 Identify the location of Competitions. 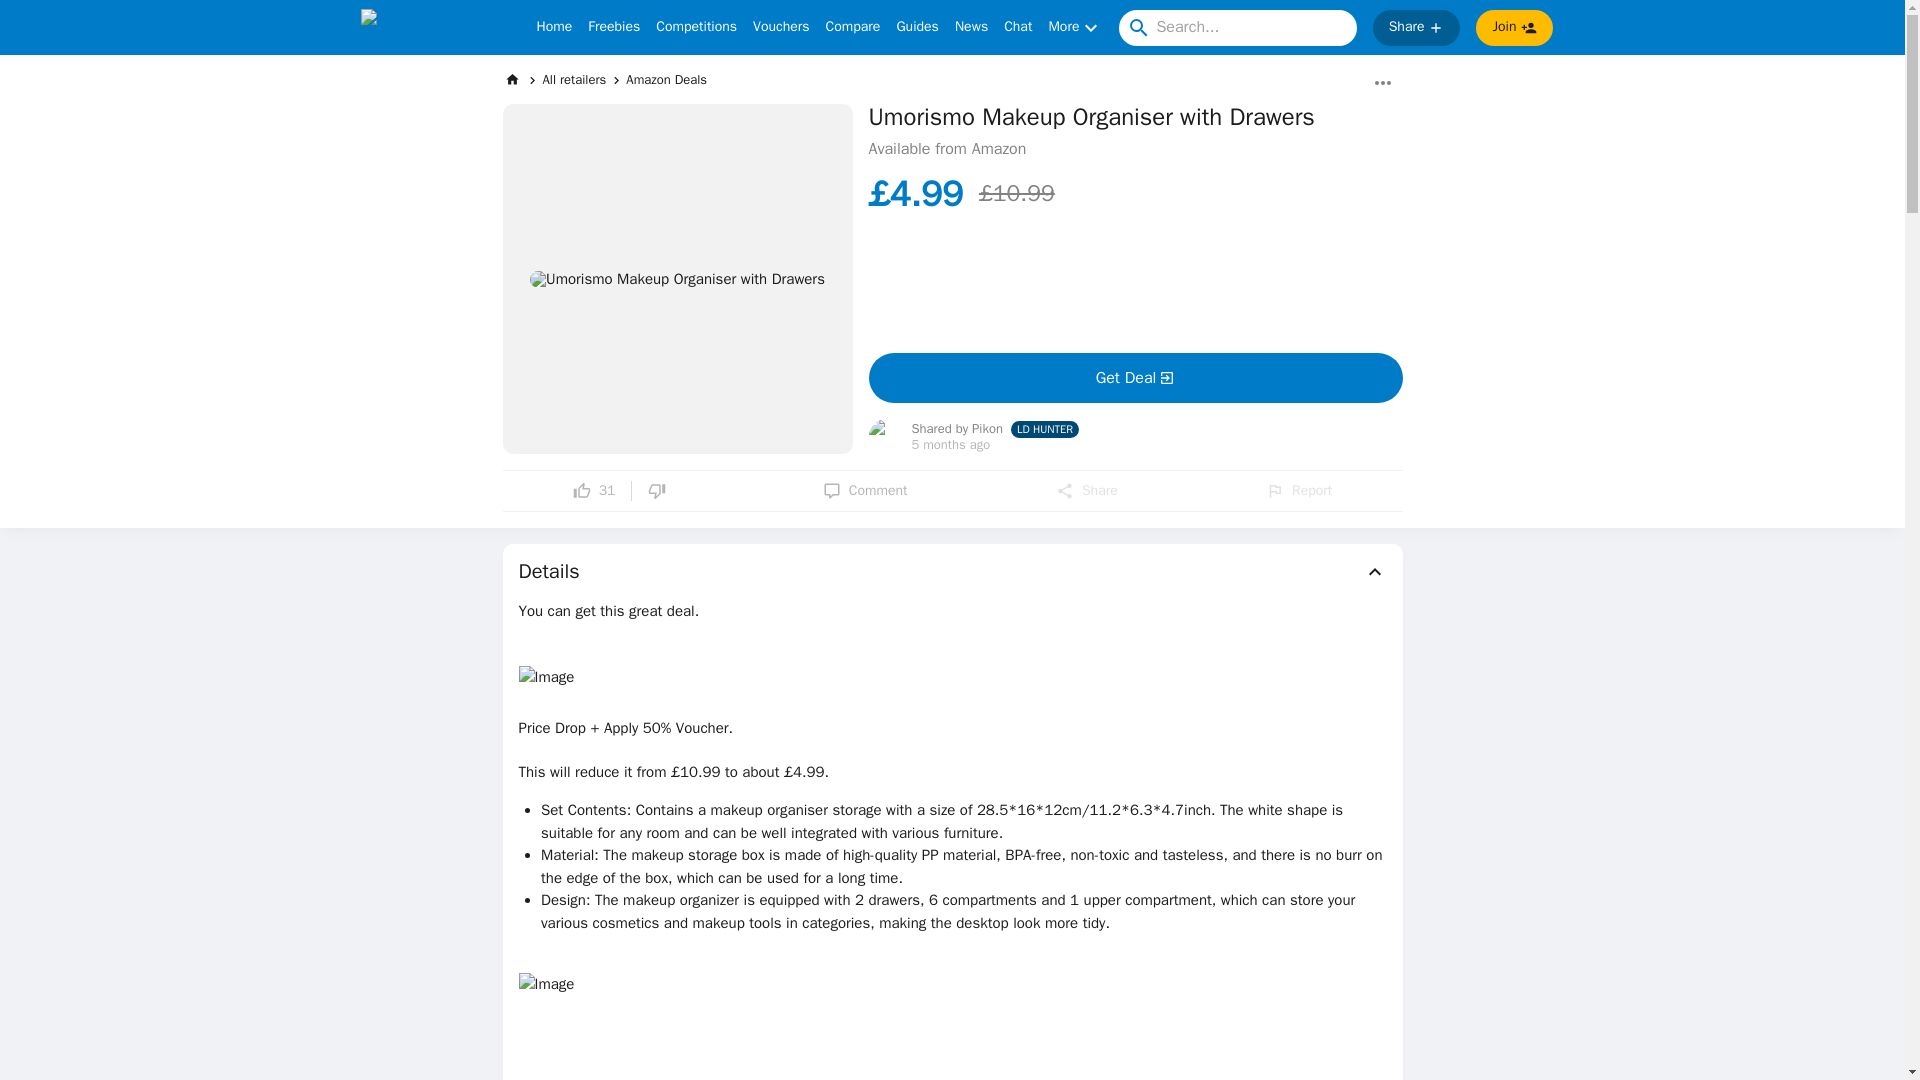
(696, 28).